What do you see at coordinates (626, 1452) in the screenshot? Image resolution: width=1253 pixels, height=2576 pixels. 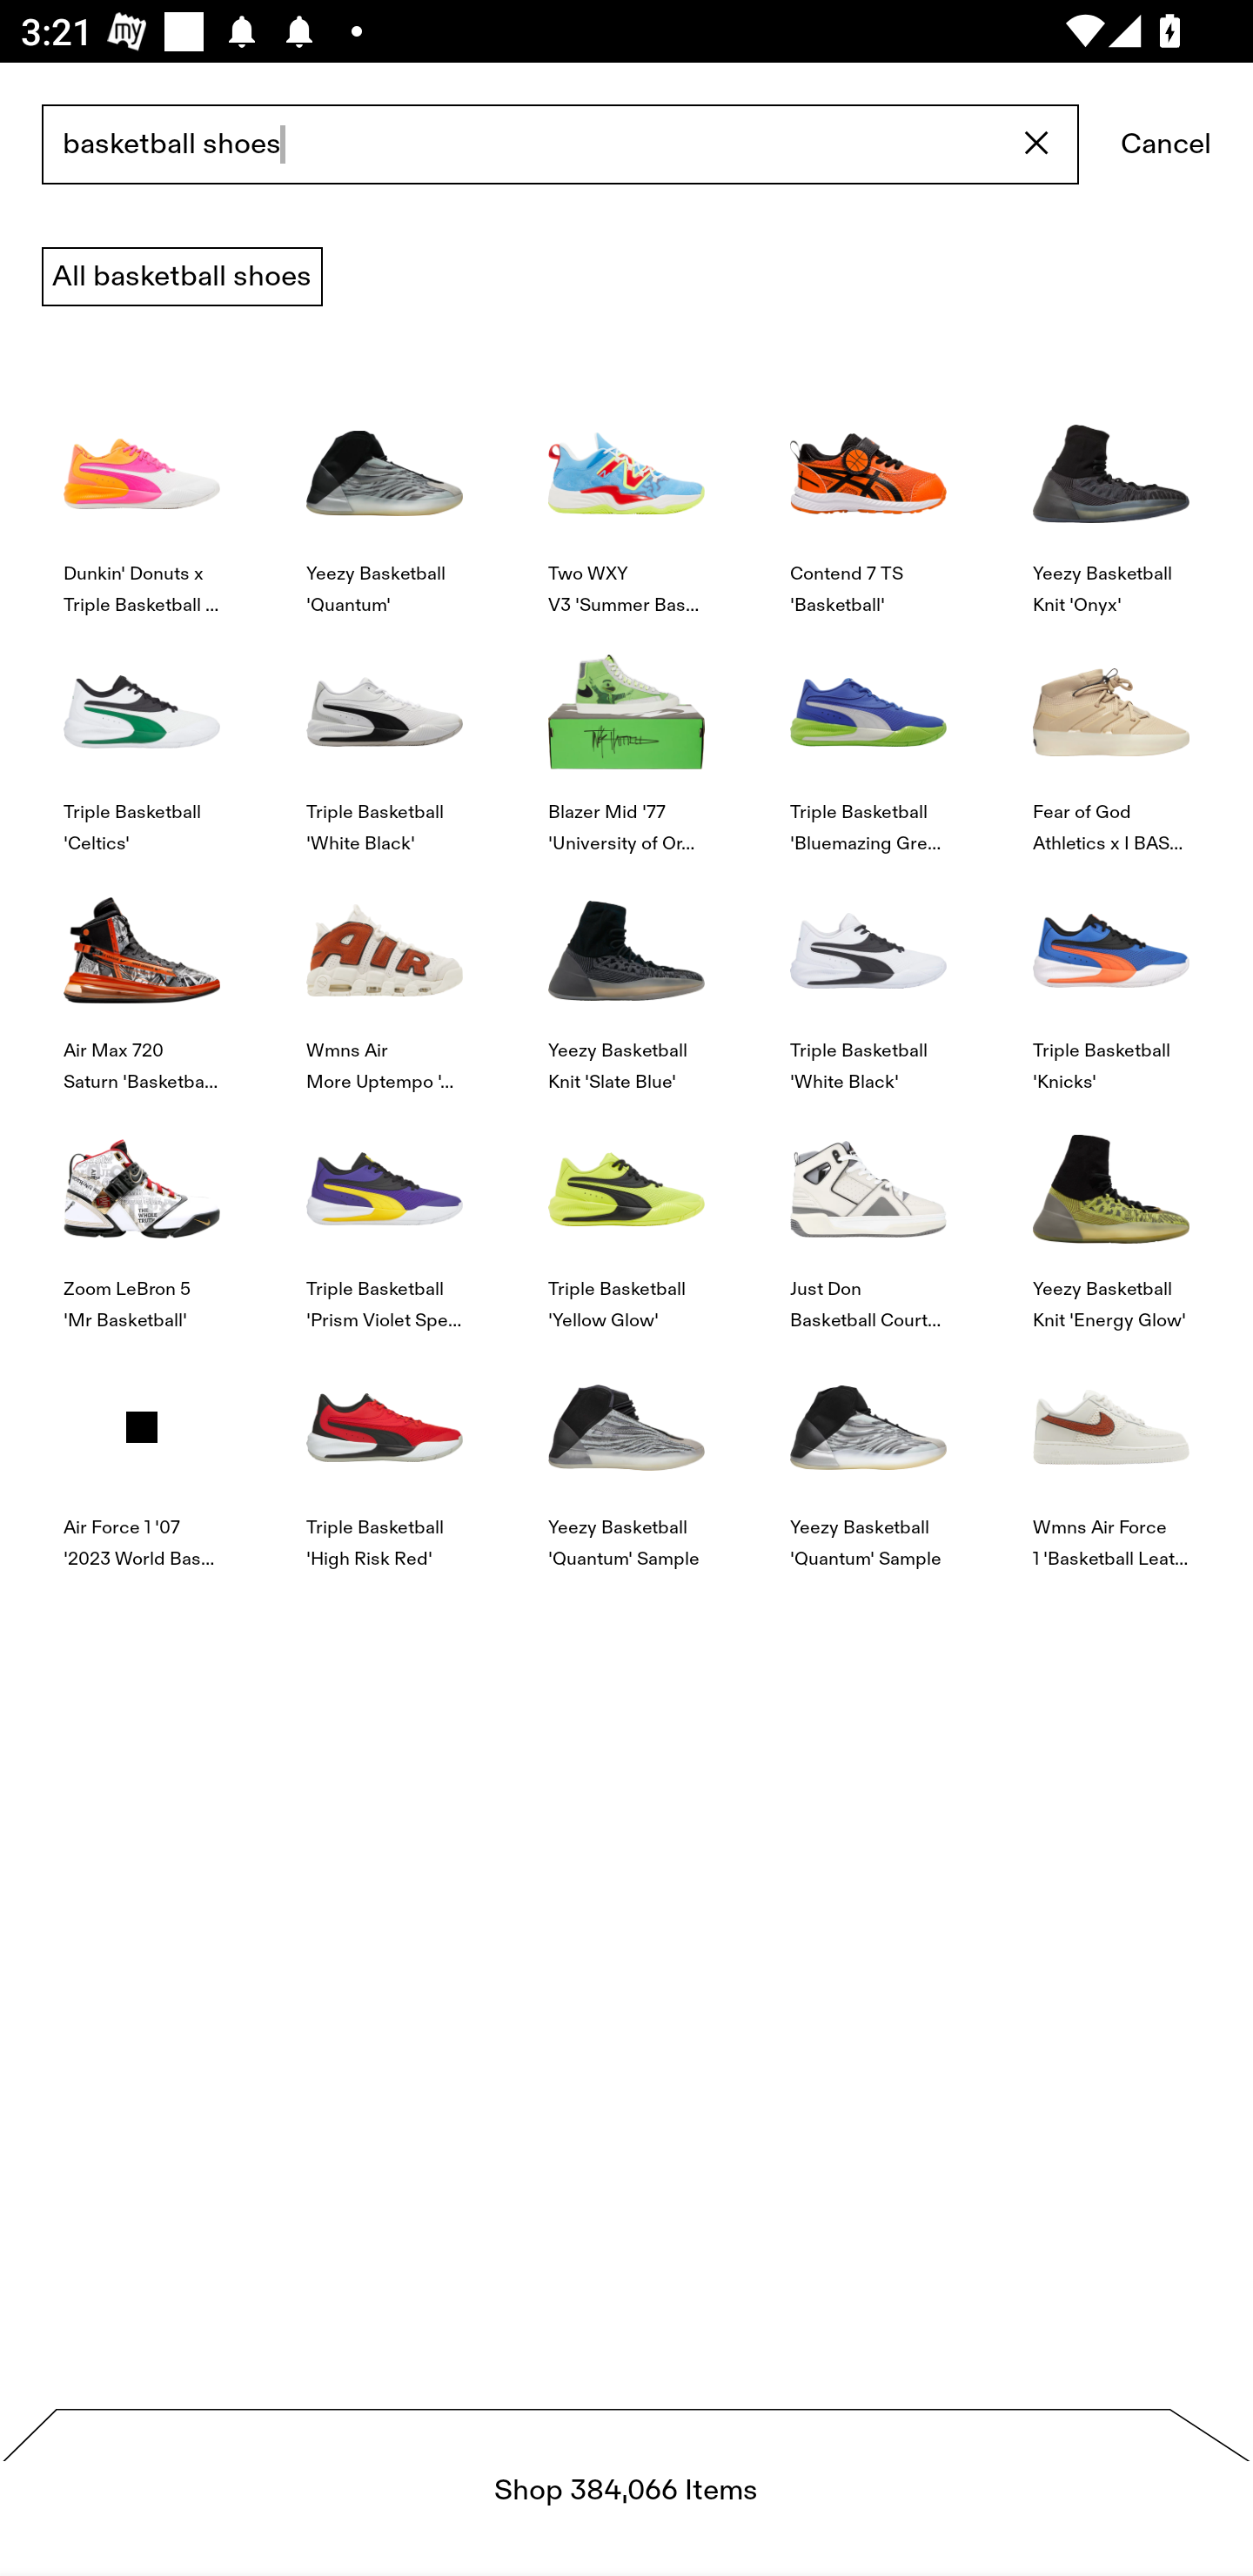 I see `Yeezy Basketball 'Quantum' Sample` at bounding box center [626, 1452].